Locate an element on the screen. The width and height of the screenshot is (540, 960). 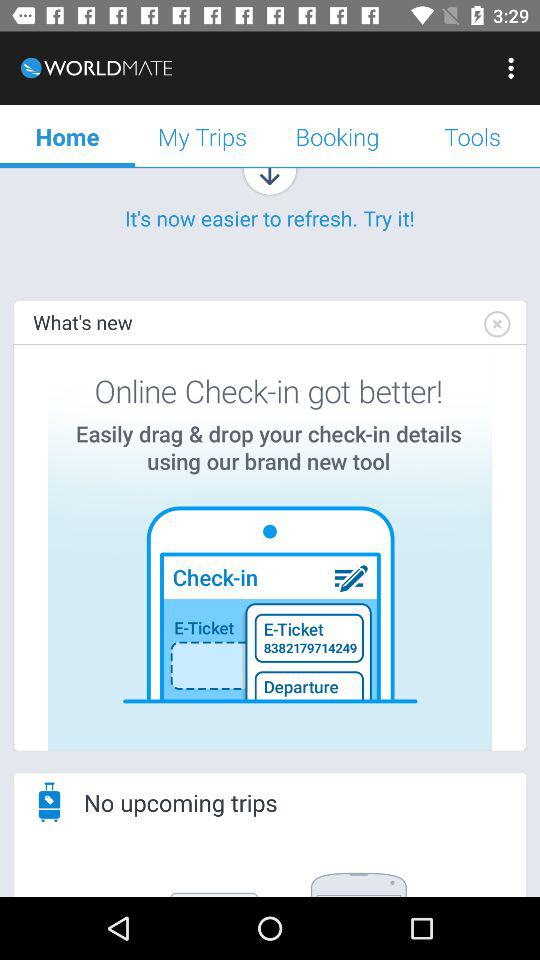
tap the booking icon is located at coordinates (338, 136).